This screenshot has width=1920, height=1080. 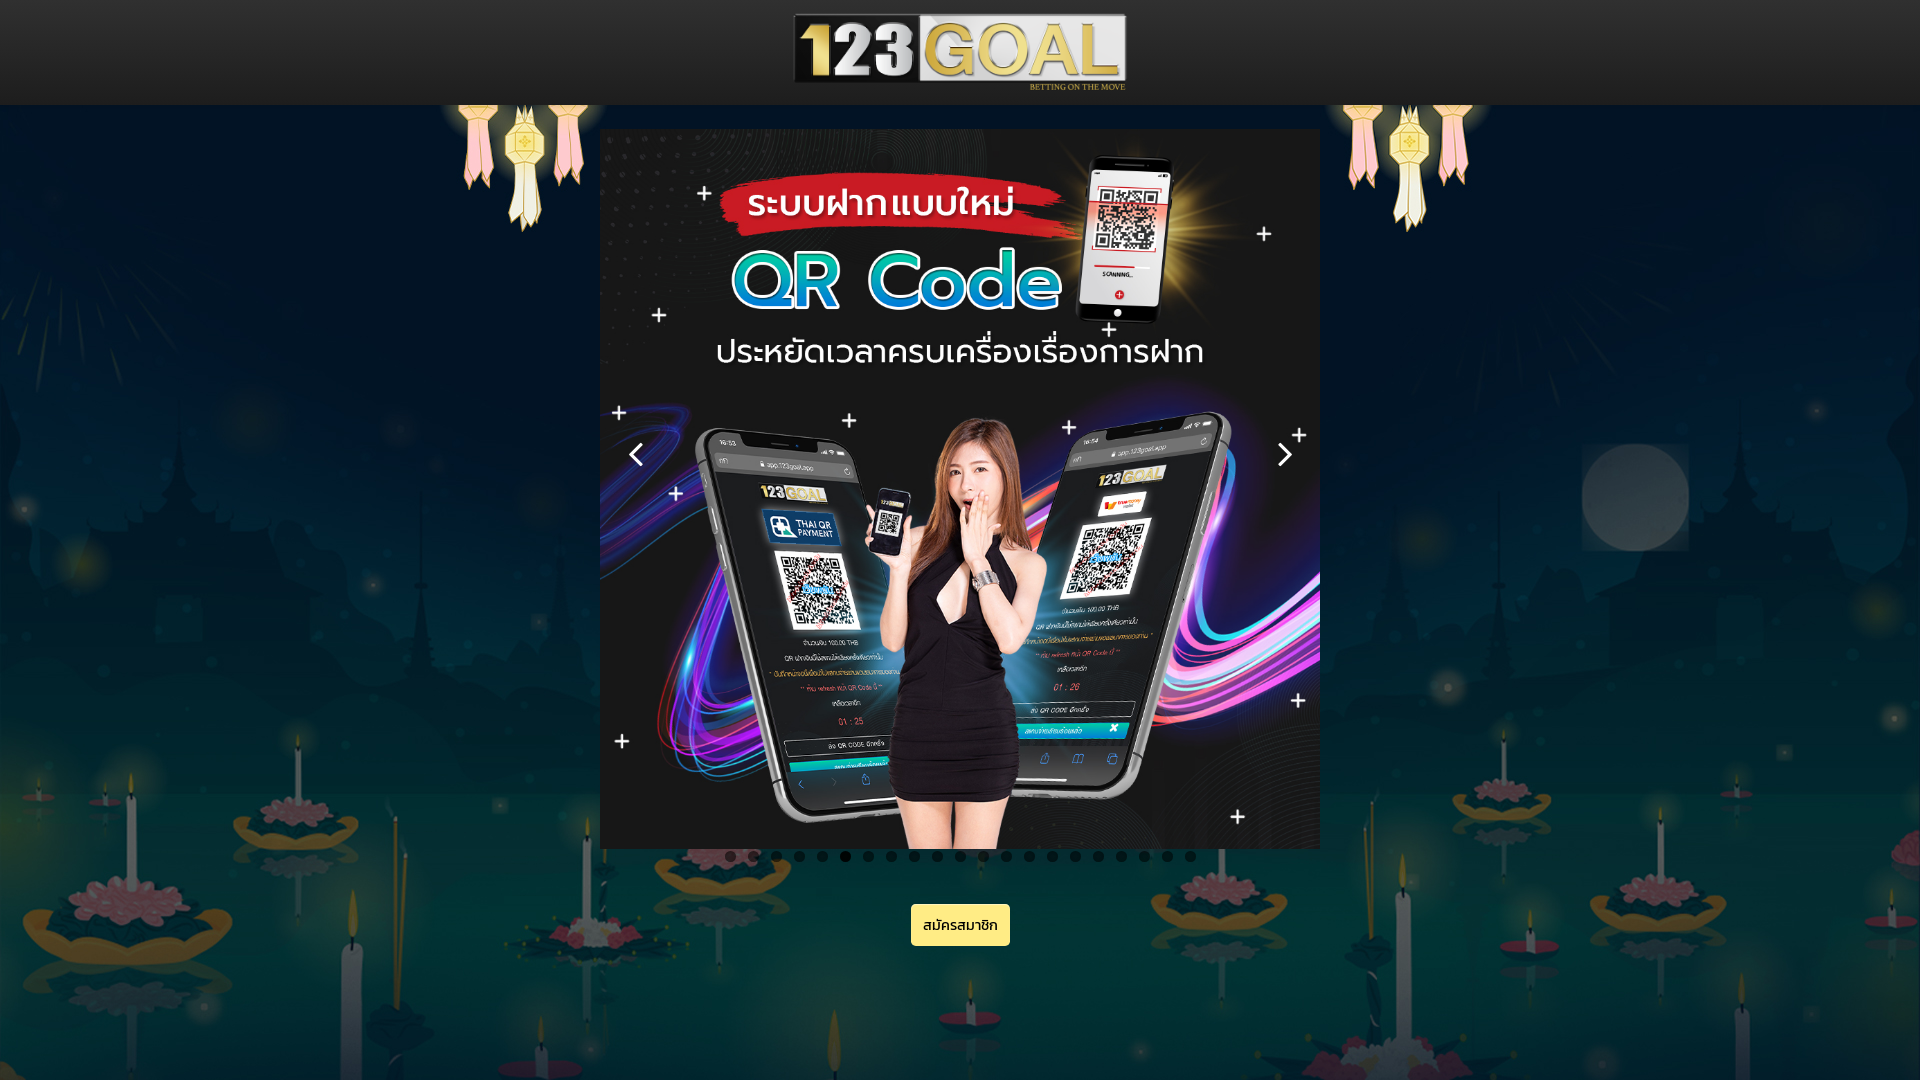 What do you see at coordinates (1190, 856) in the screenshot?
I see `21` at bounding box center [1190, 856].